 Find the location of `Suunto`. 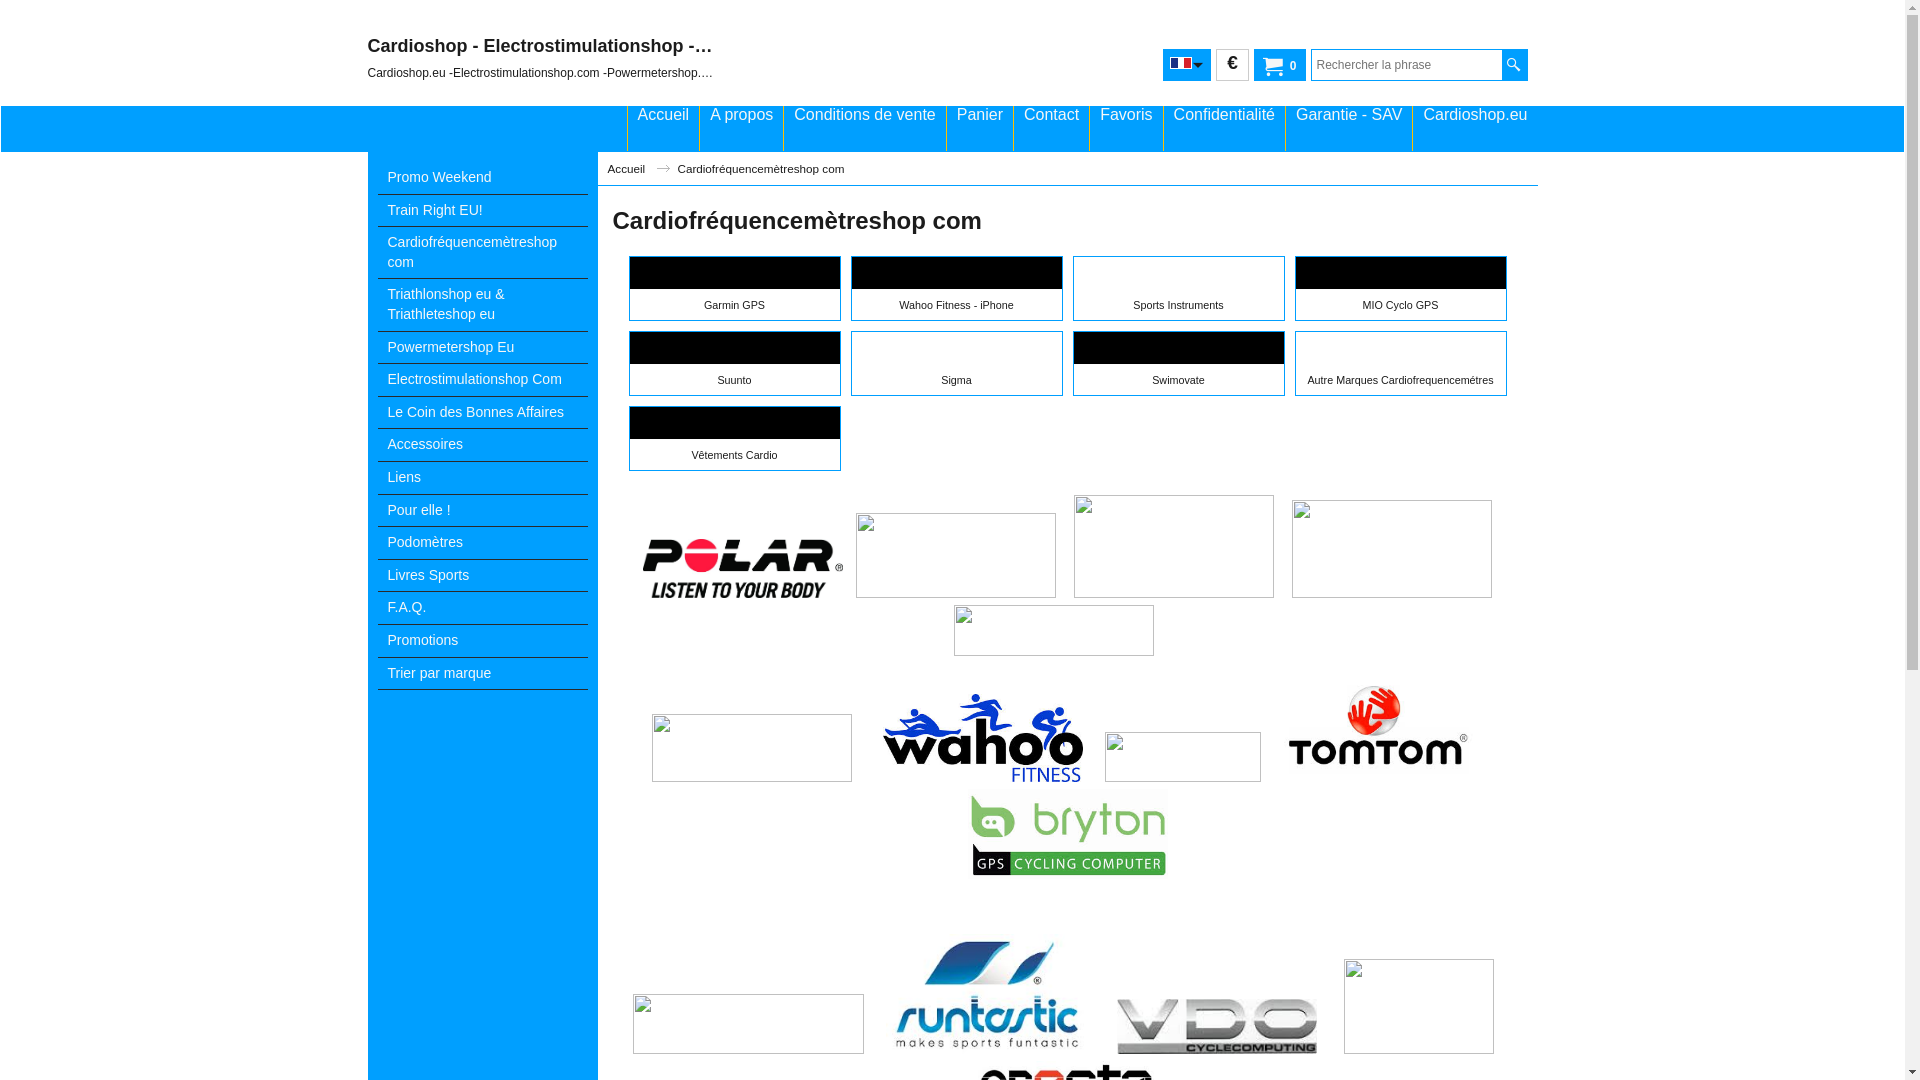

Suunto is located at coordinates (734, 364).